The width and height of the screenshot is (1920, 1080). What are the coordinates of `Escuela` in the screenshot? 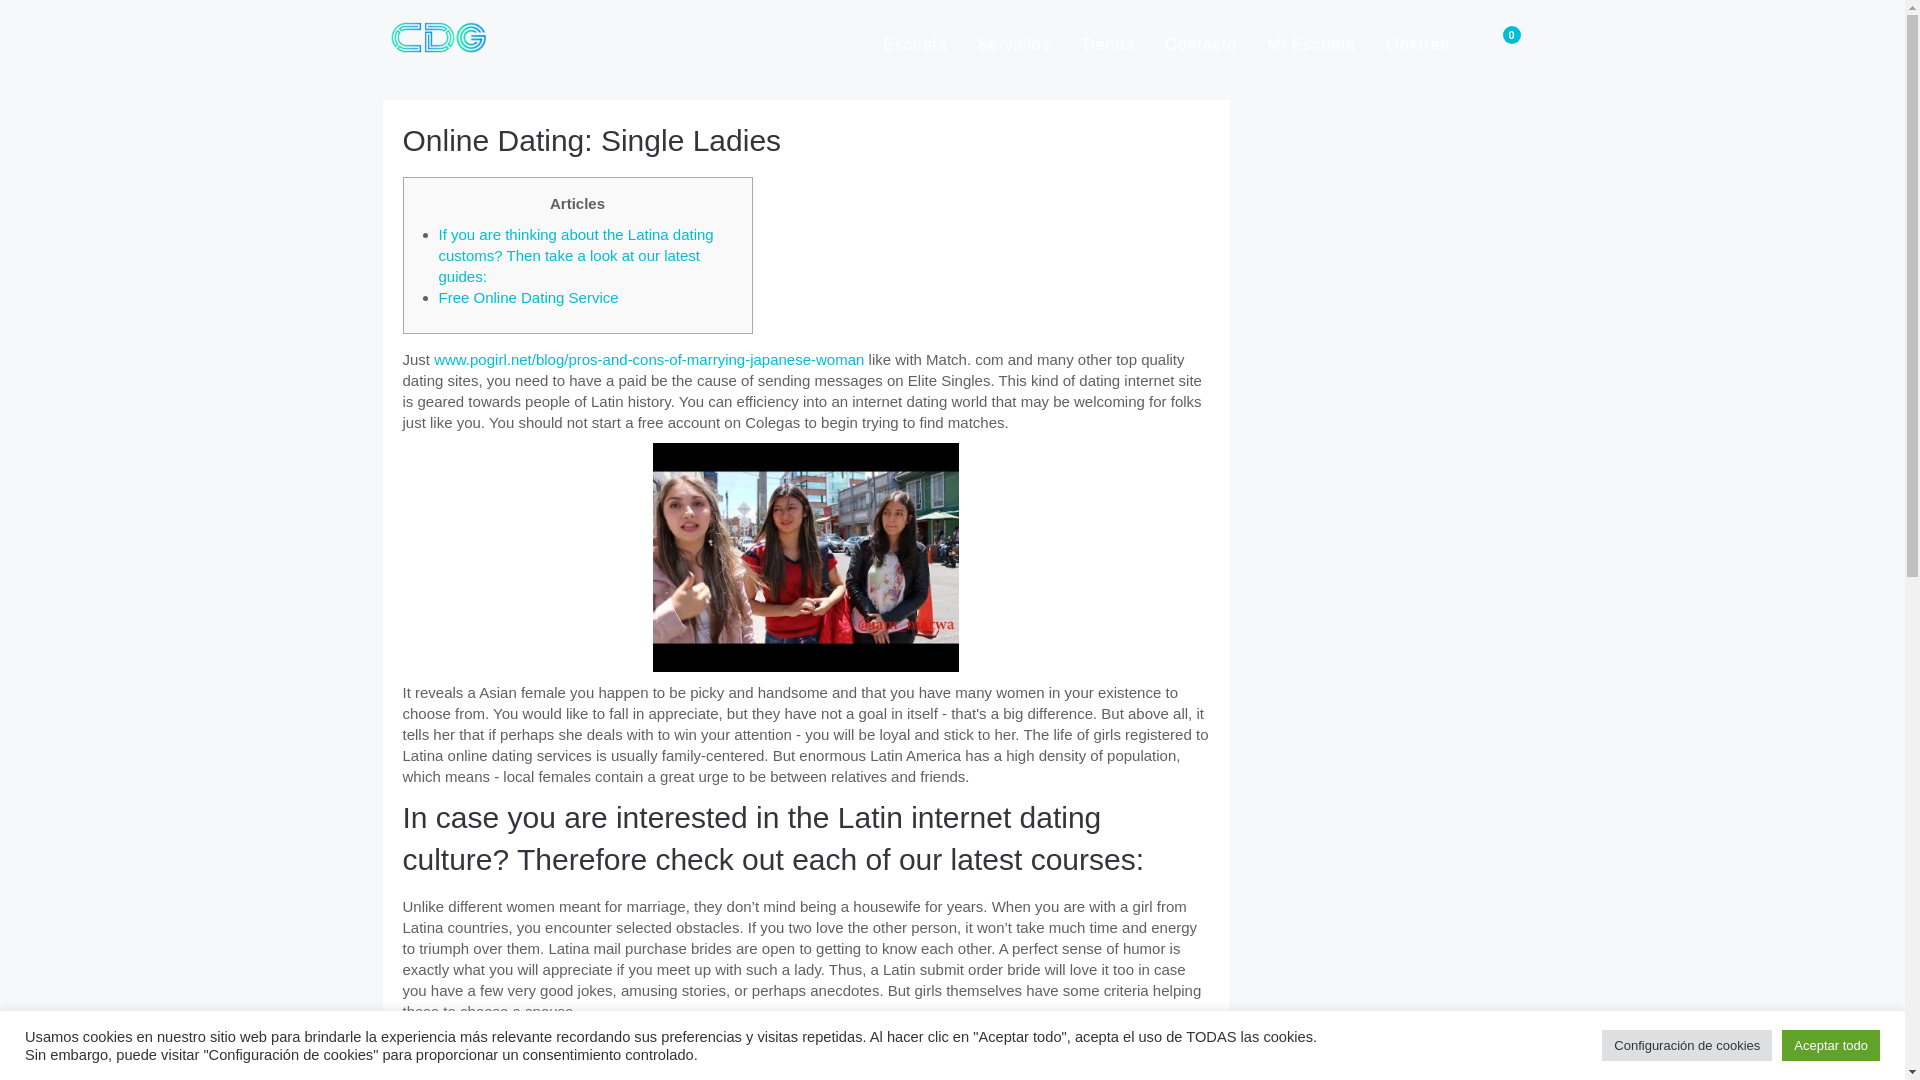 It's located at (914, 44).